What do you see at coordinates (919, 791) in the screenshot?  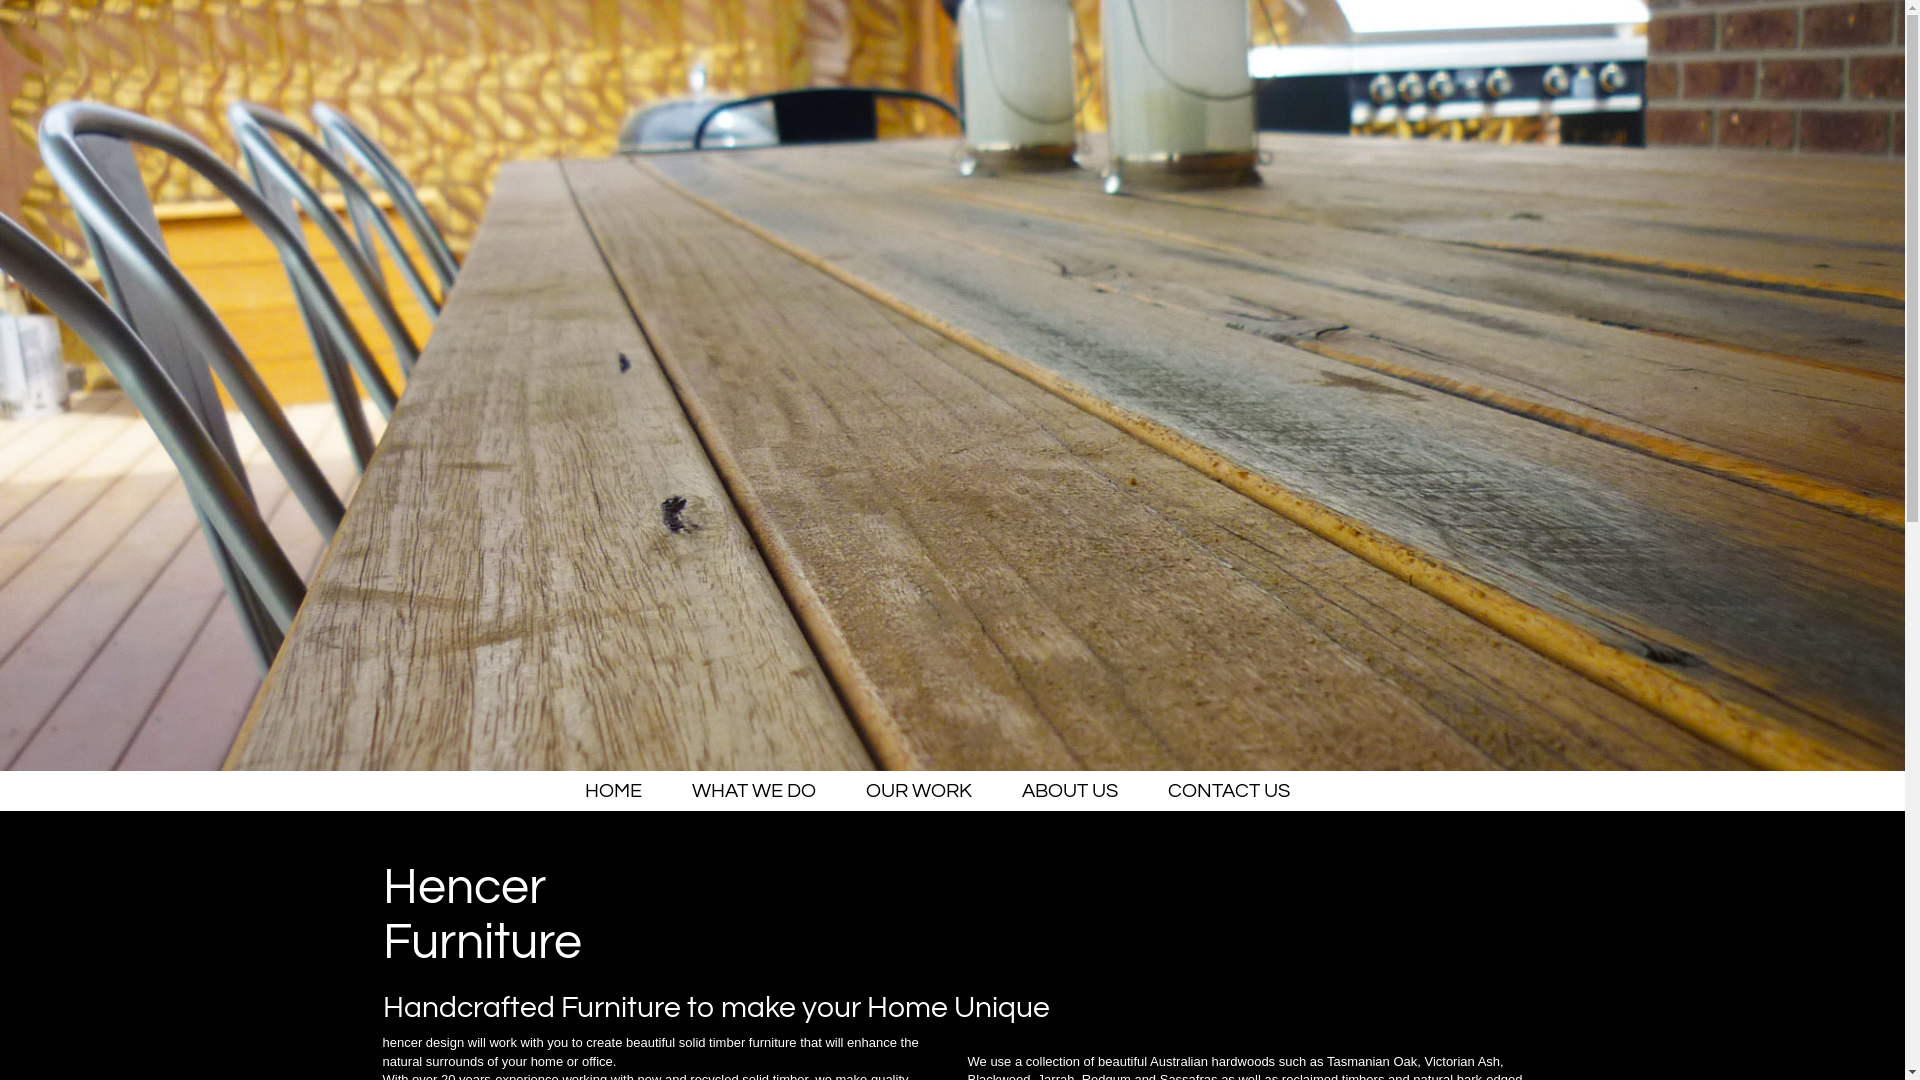 I see `OUR WORK` at bounding box center [919, 791].